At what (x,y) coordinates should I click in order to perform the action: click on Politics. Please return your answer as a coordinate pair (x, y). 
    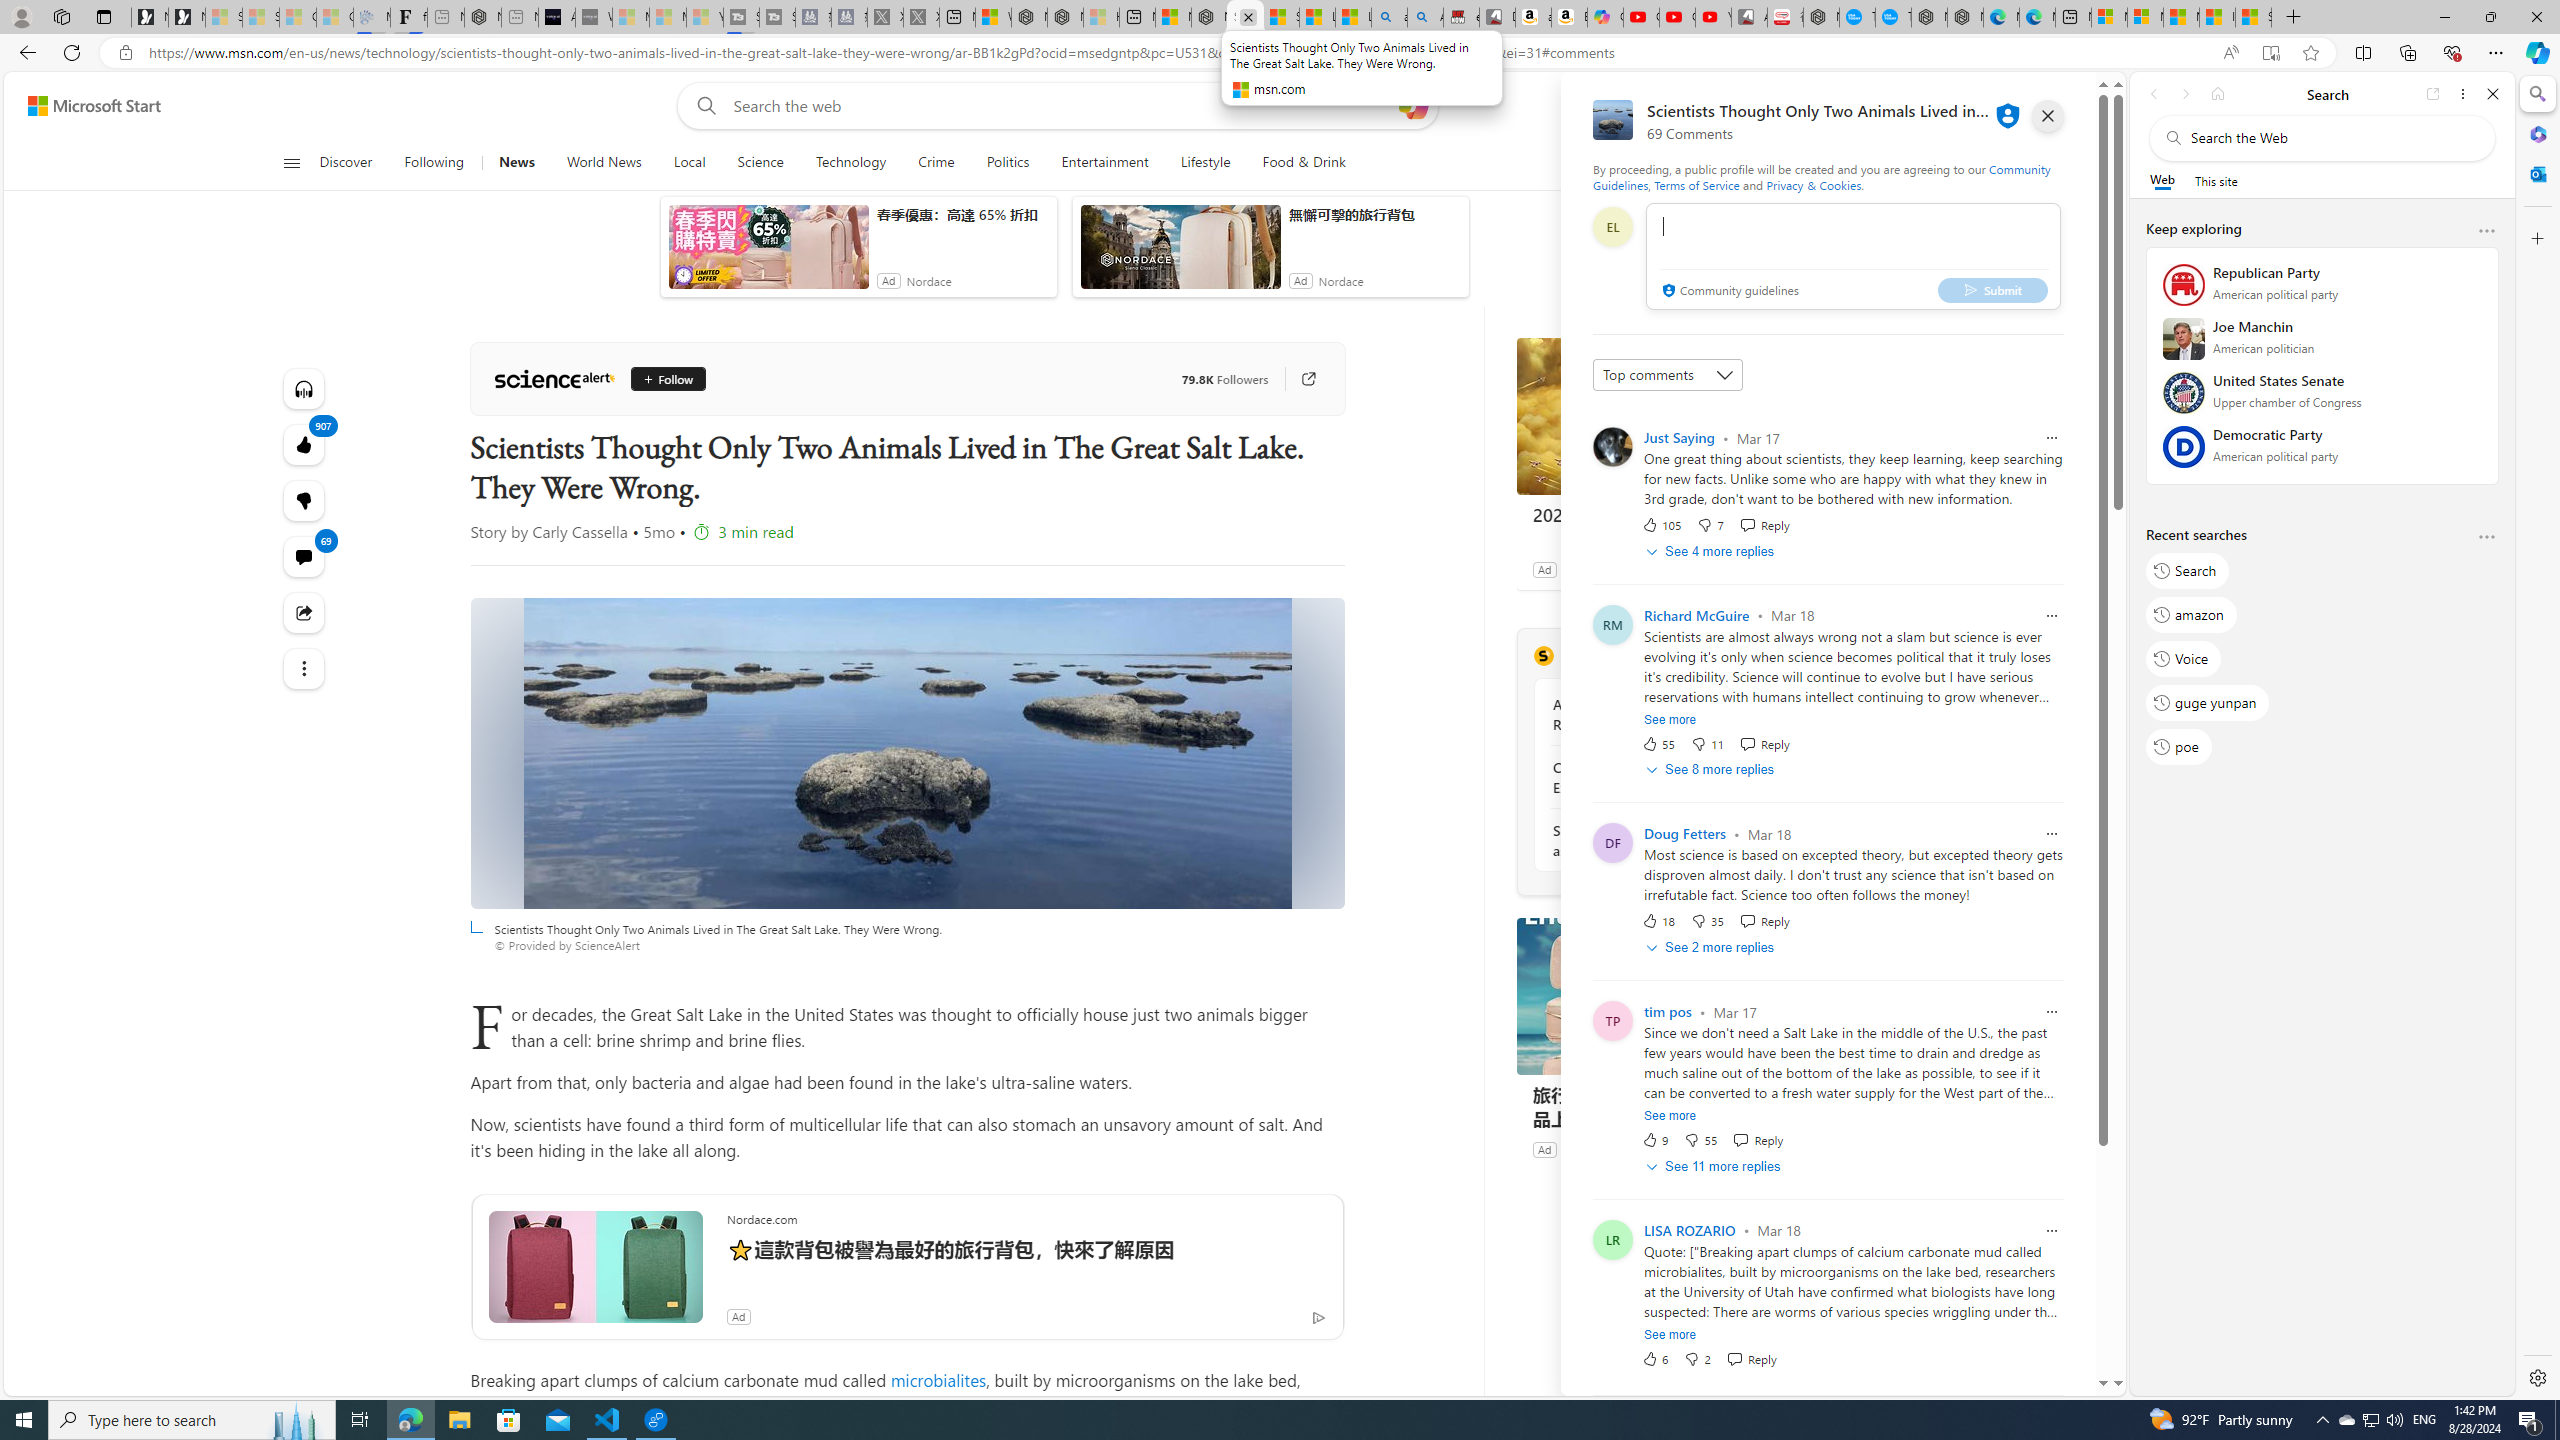
    Looking at the image, I should click on (1007, 163).